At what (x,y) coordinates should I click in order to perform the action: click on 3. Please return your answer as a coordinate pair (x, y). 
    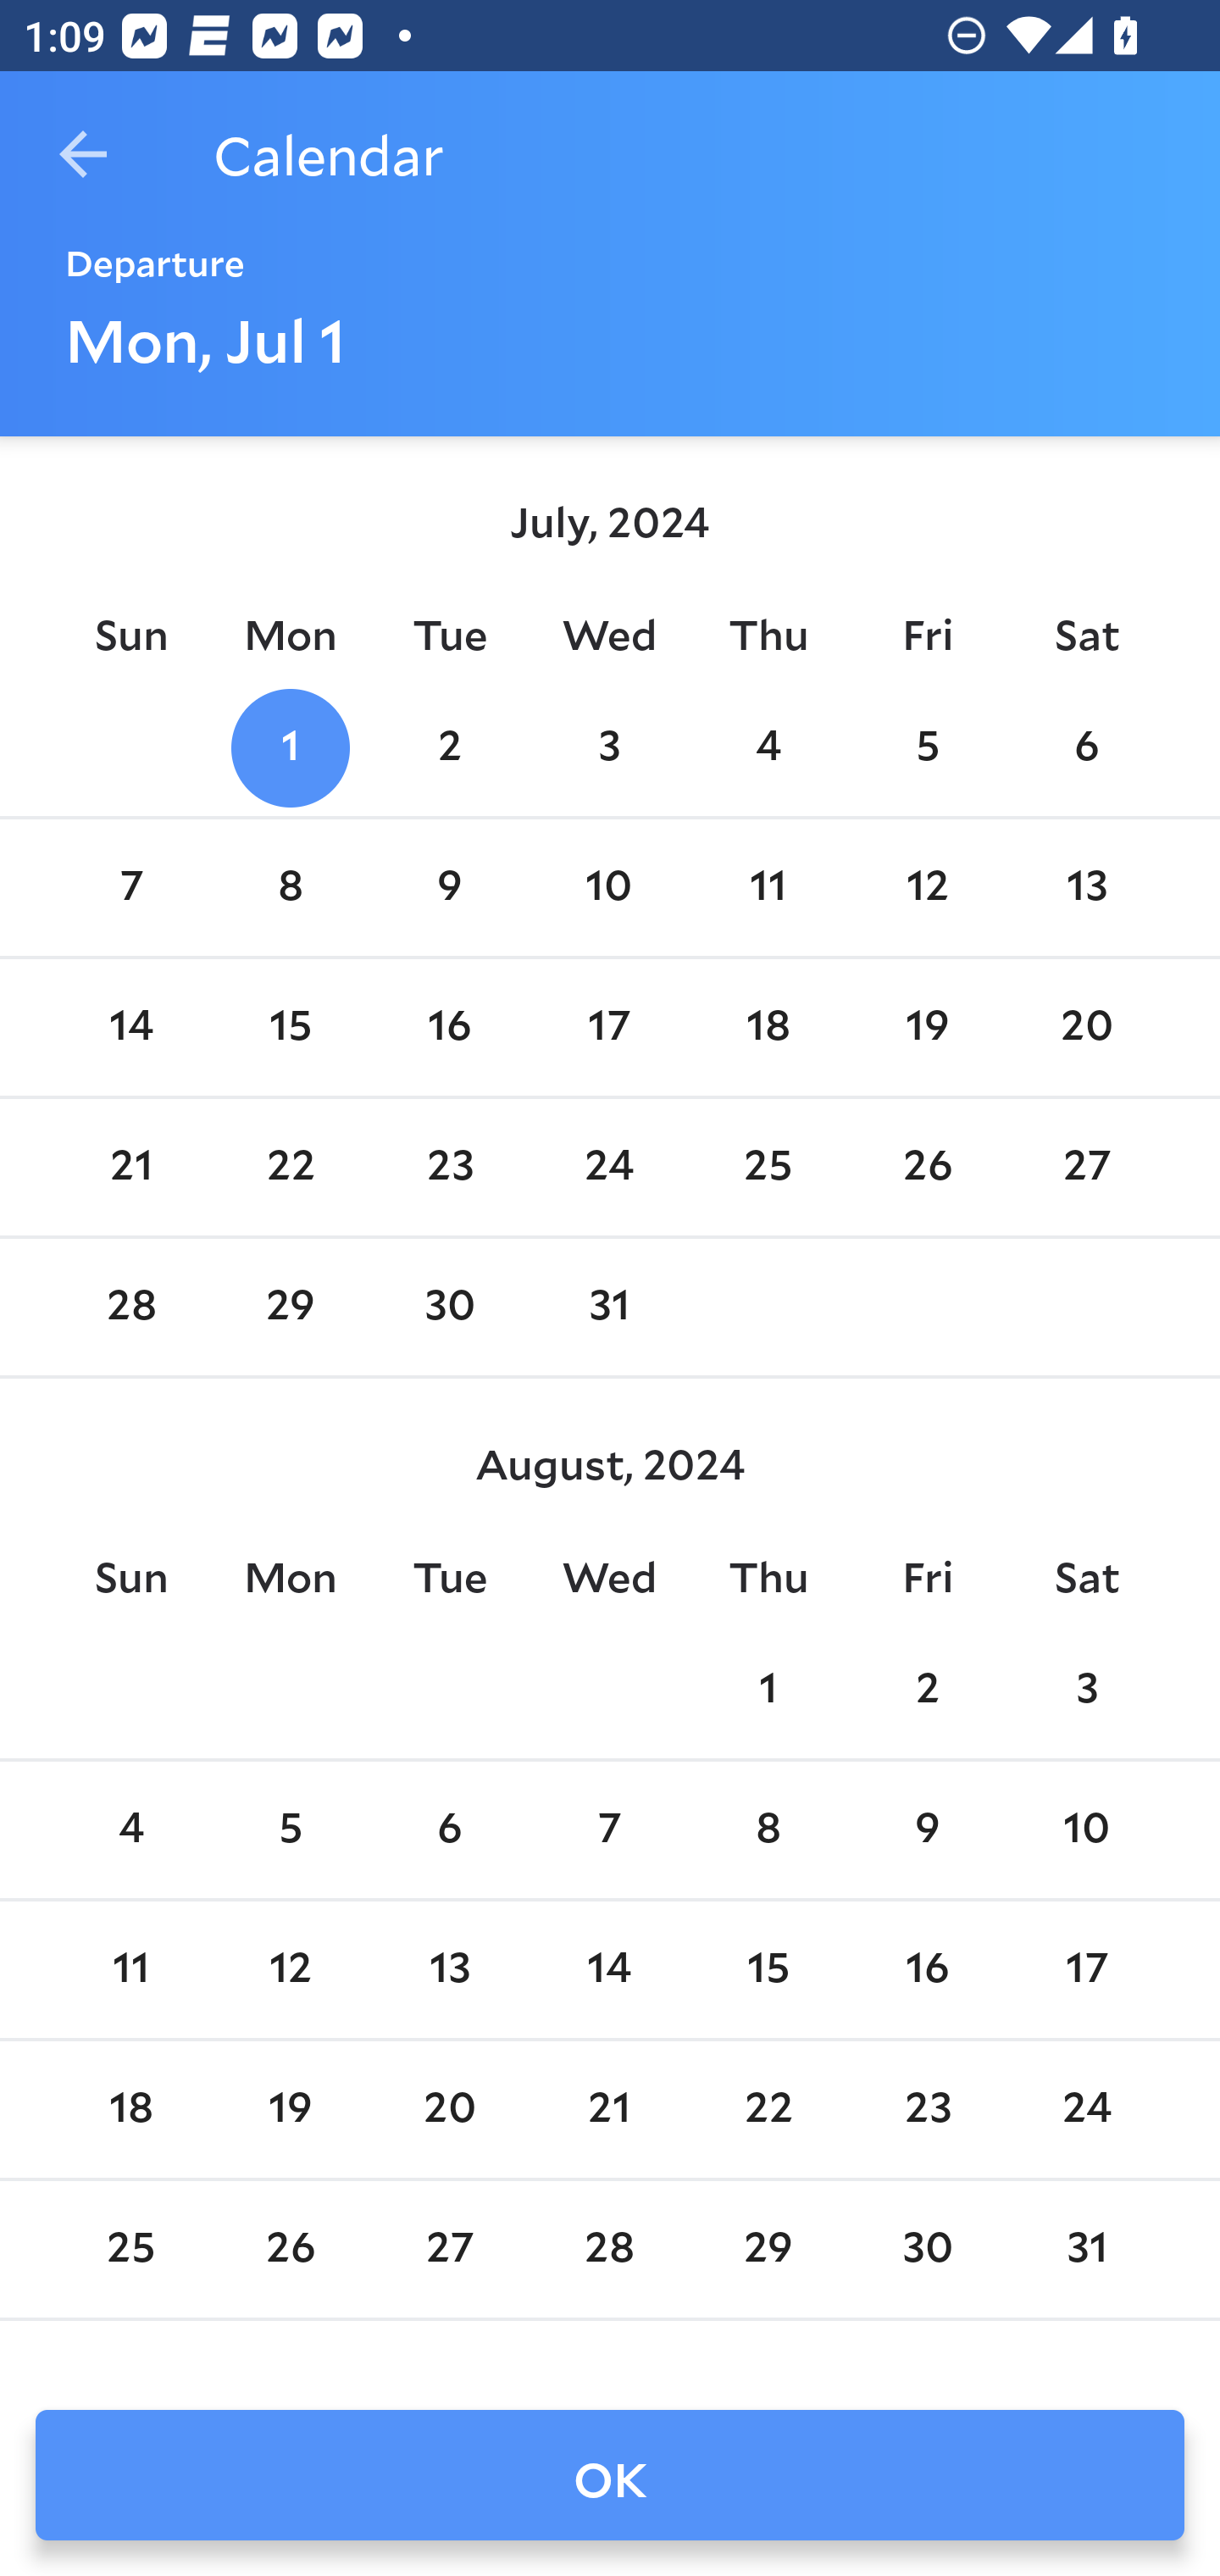
    Looking at the image, I should click on (609, 747).